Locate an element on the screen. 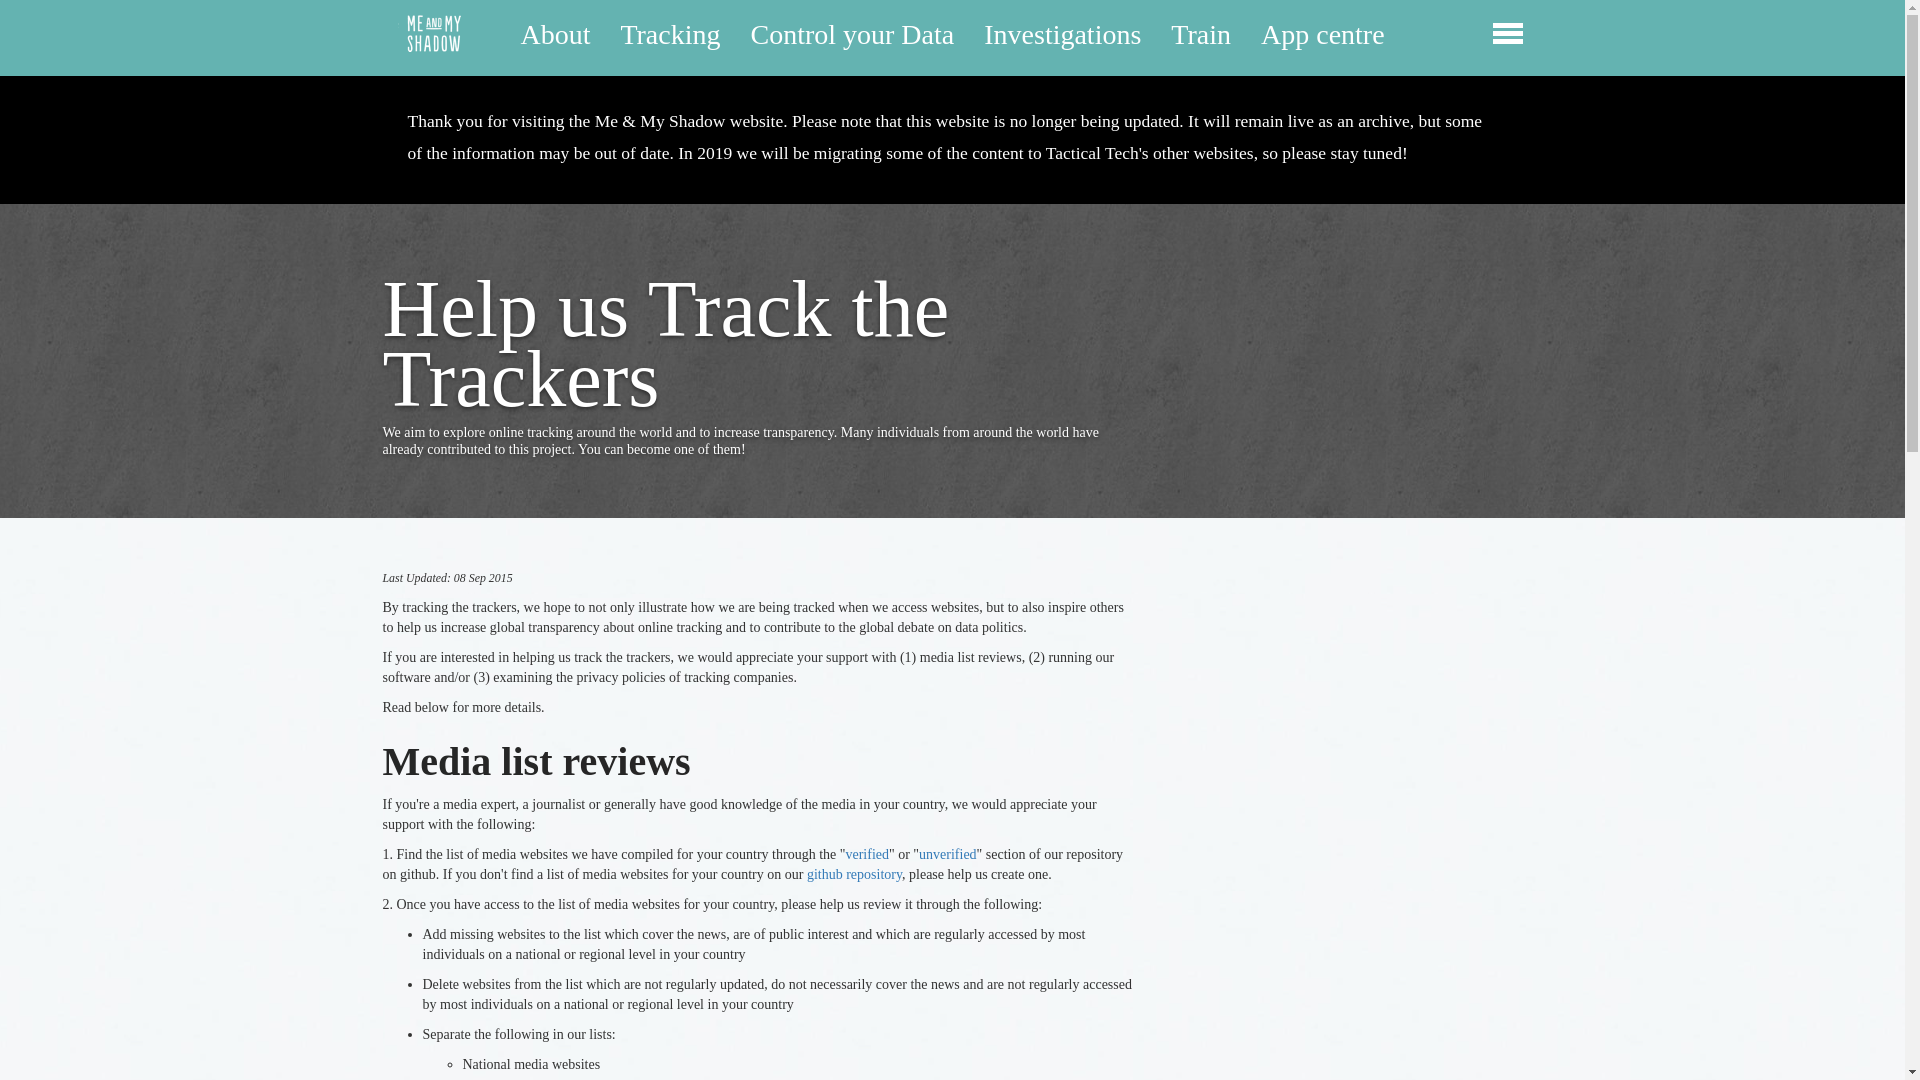 The image size is (1920, 1080). verified is located at coordinates (866, 854).